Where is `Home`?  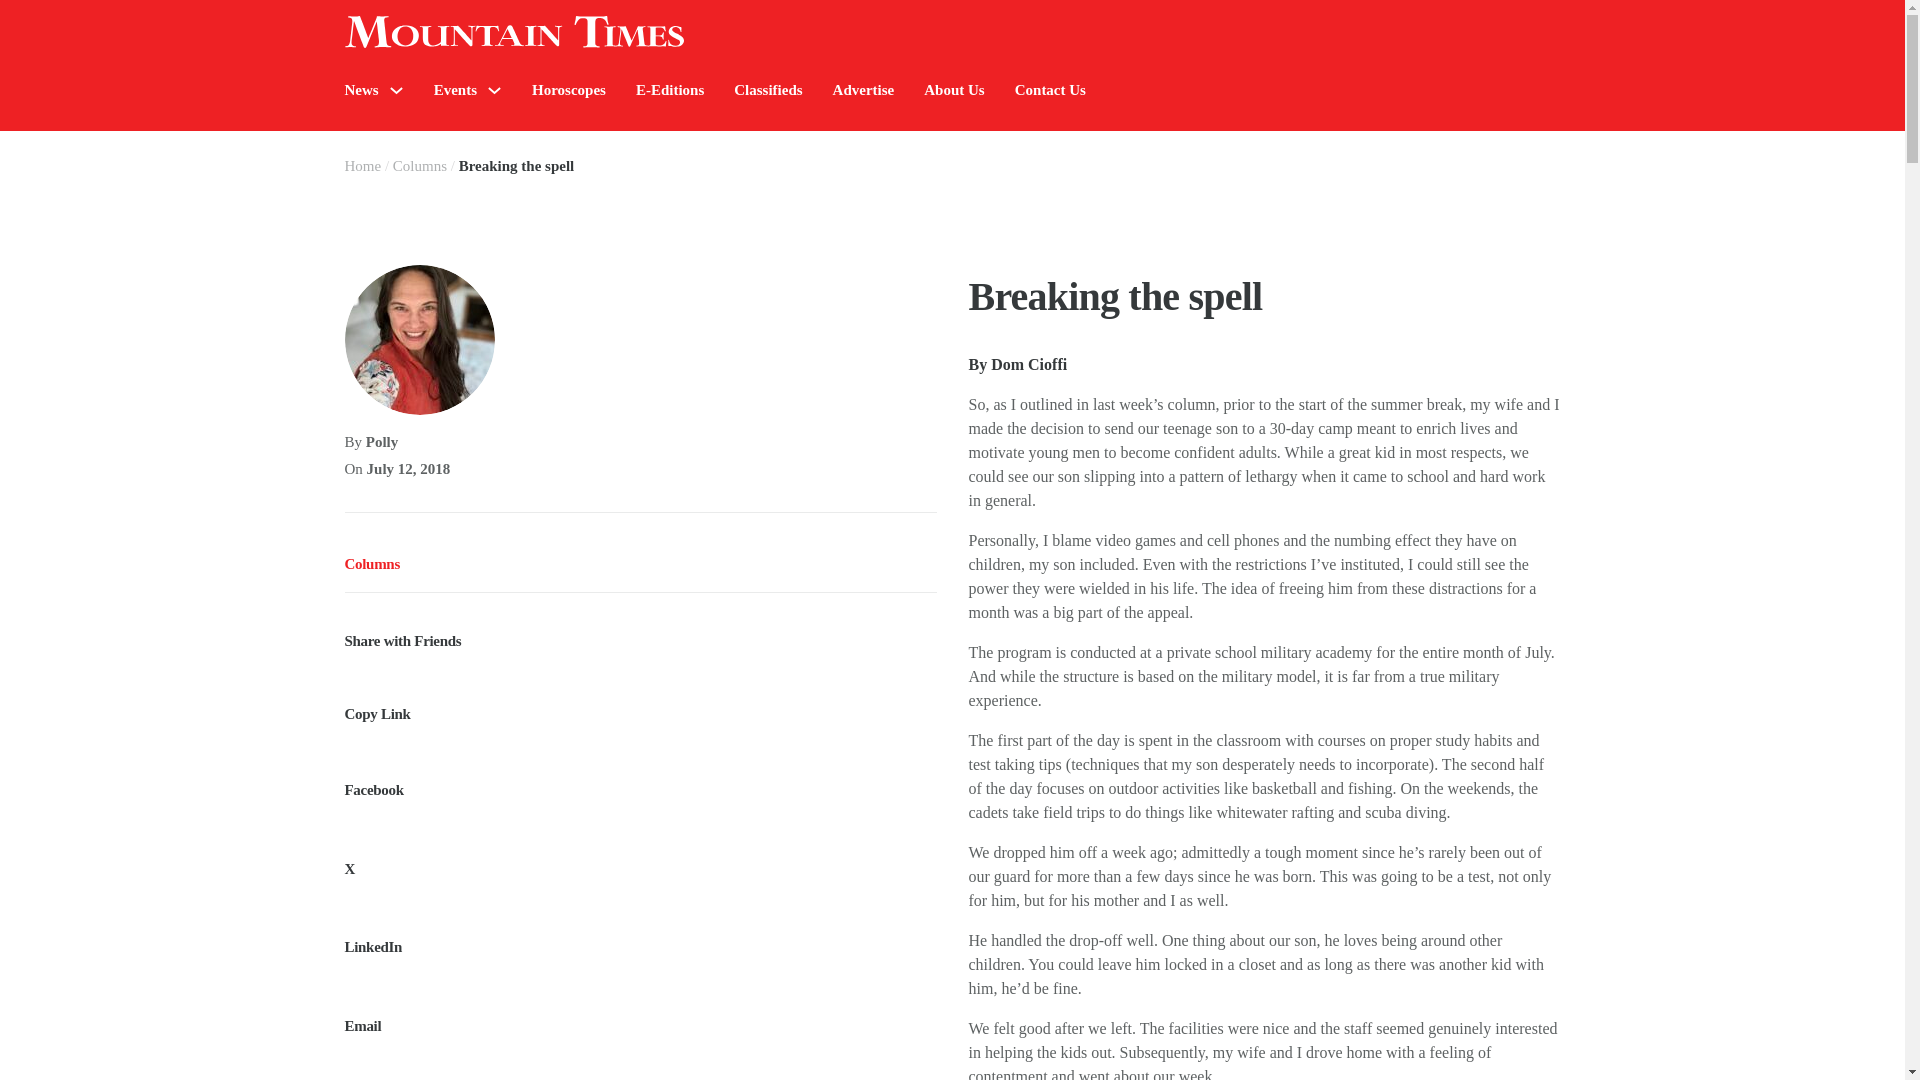
Home is located at coordinates (362, 165).